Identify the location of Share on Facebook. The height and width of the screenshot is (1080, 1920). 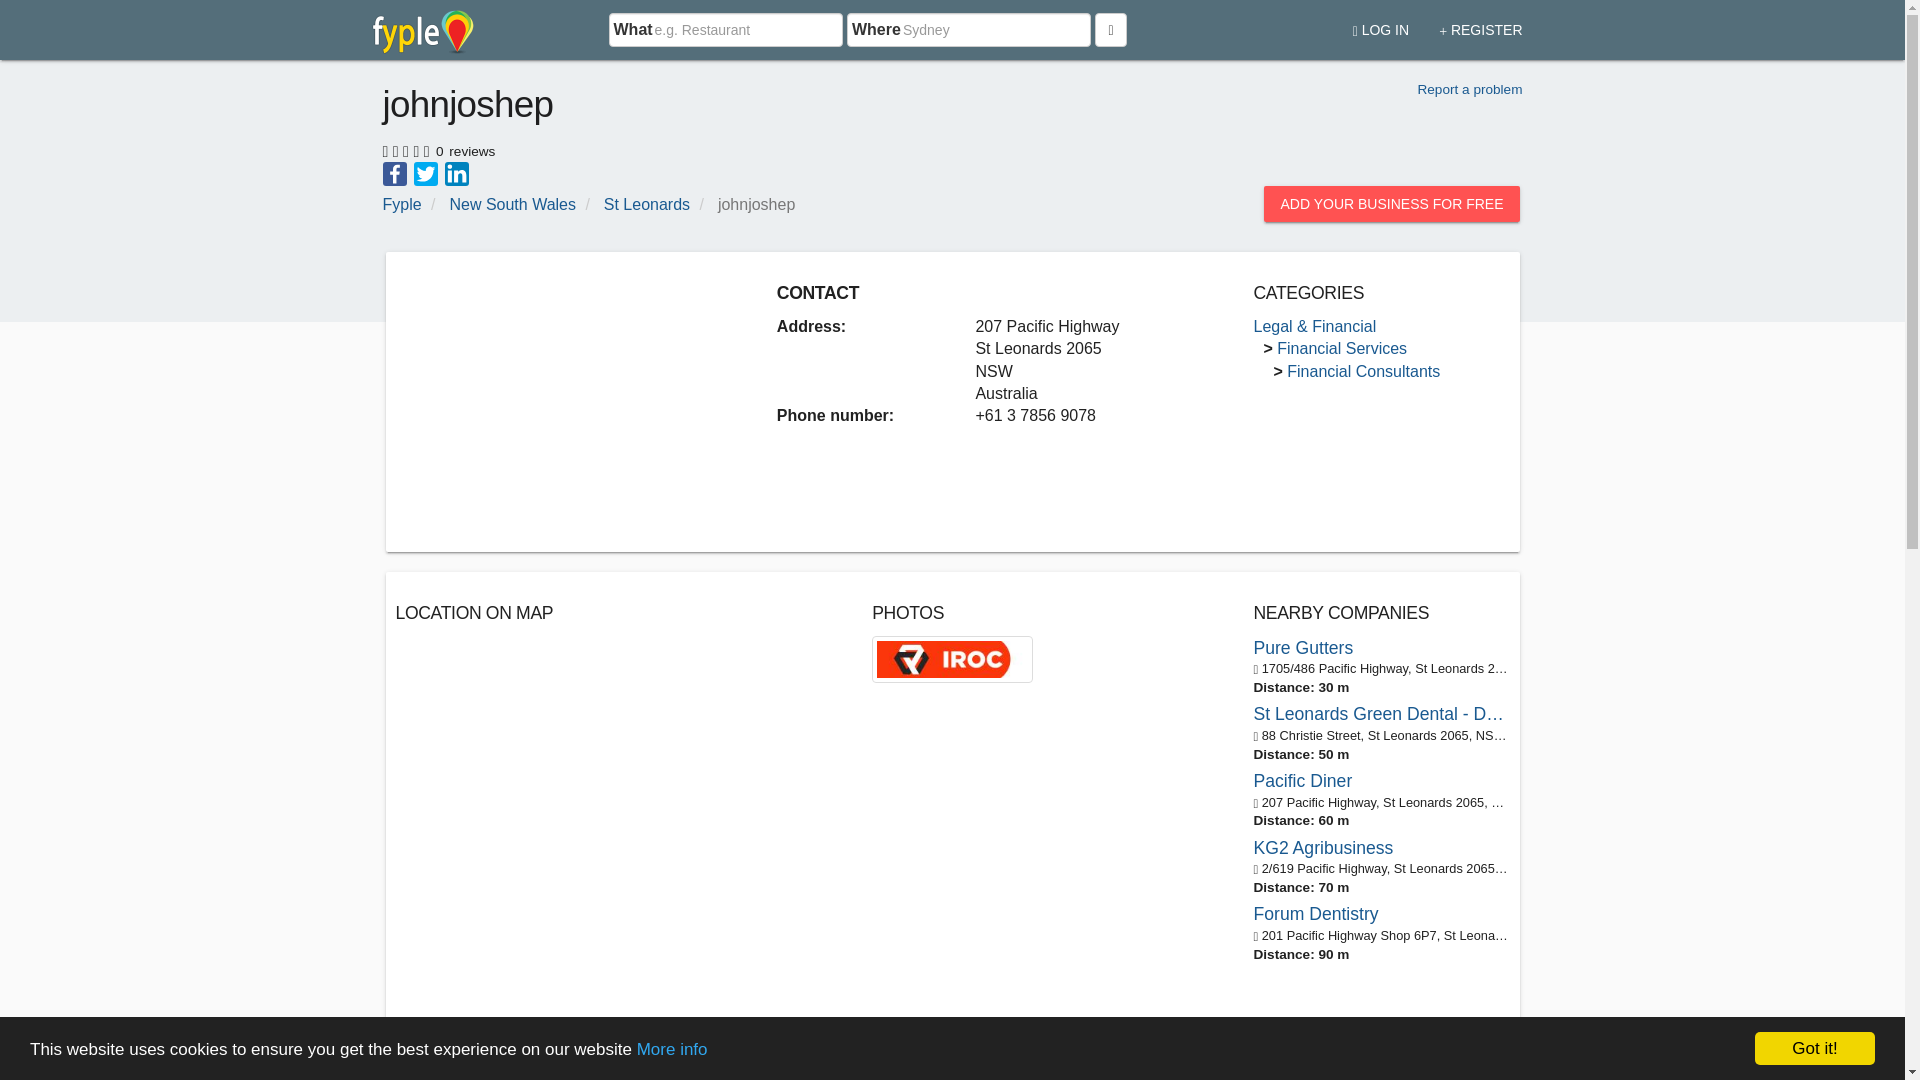
(394, 172).